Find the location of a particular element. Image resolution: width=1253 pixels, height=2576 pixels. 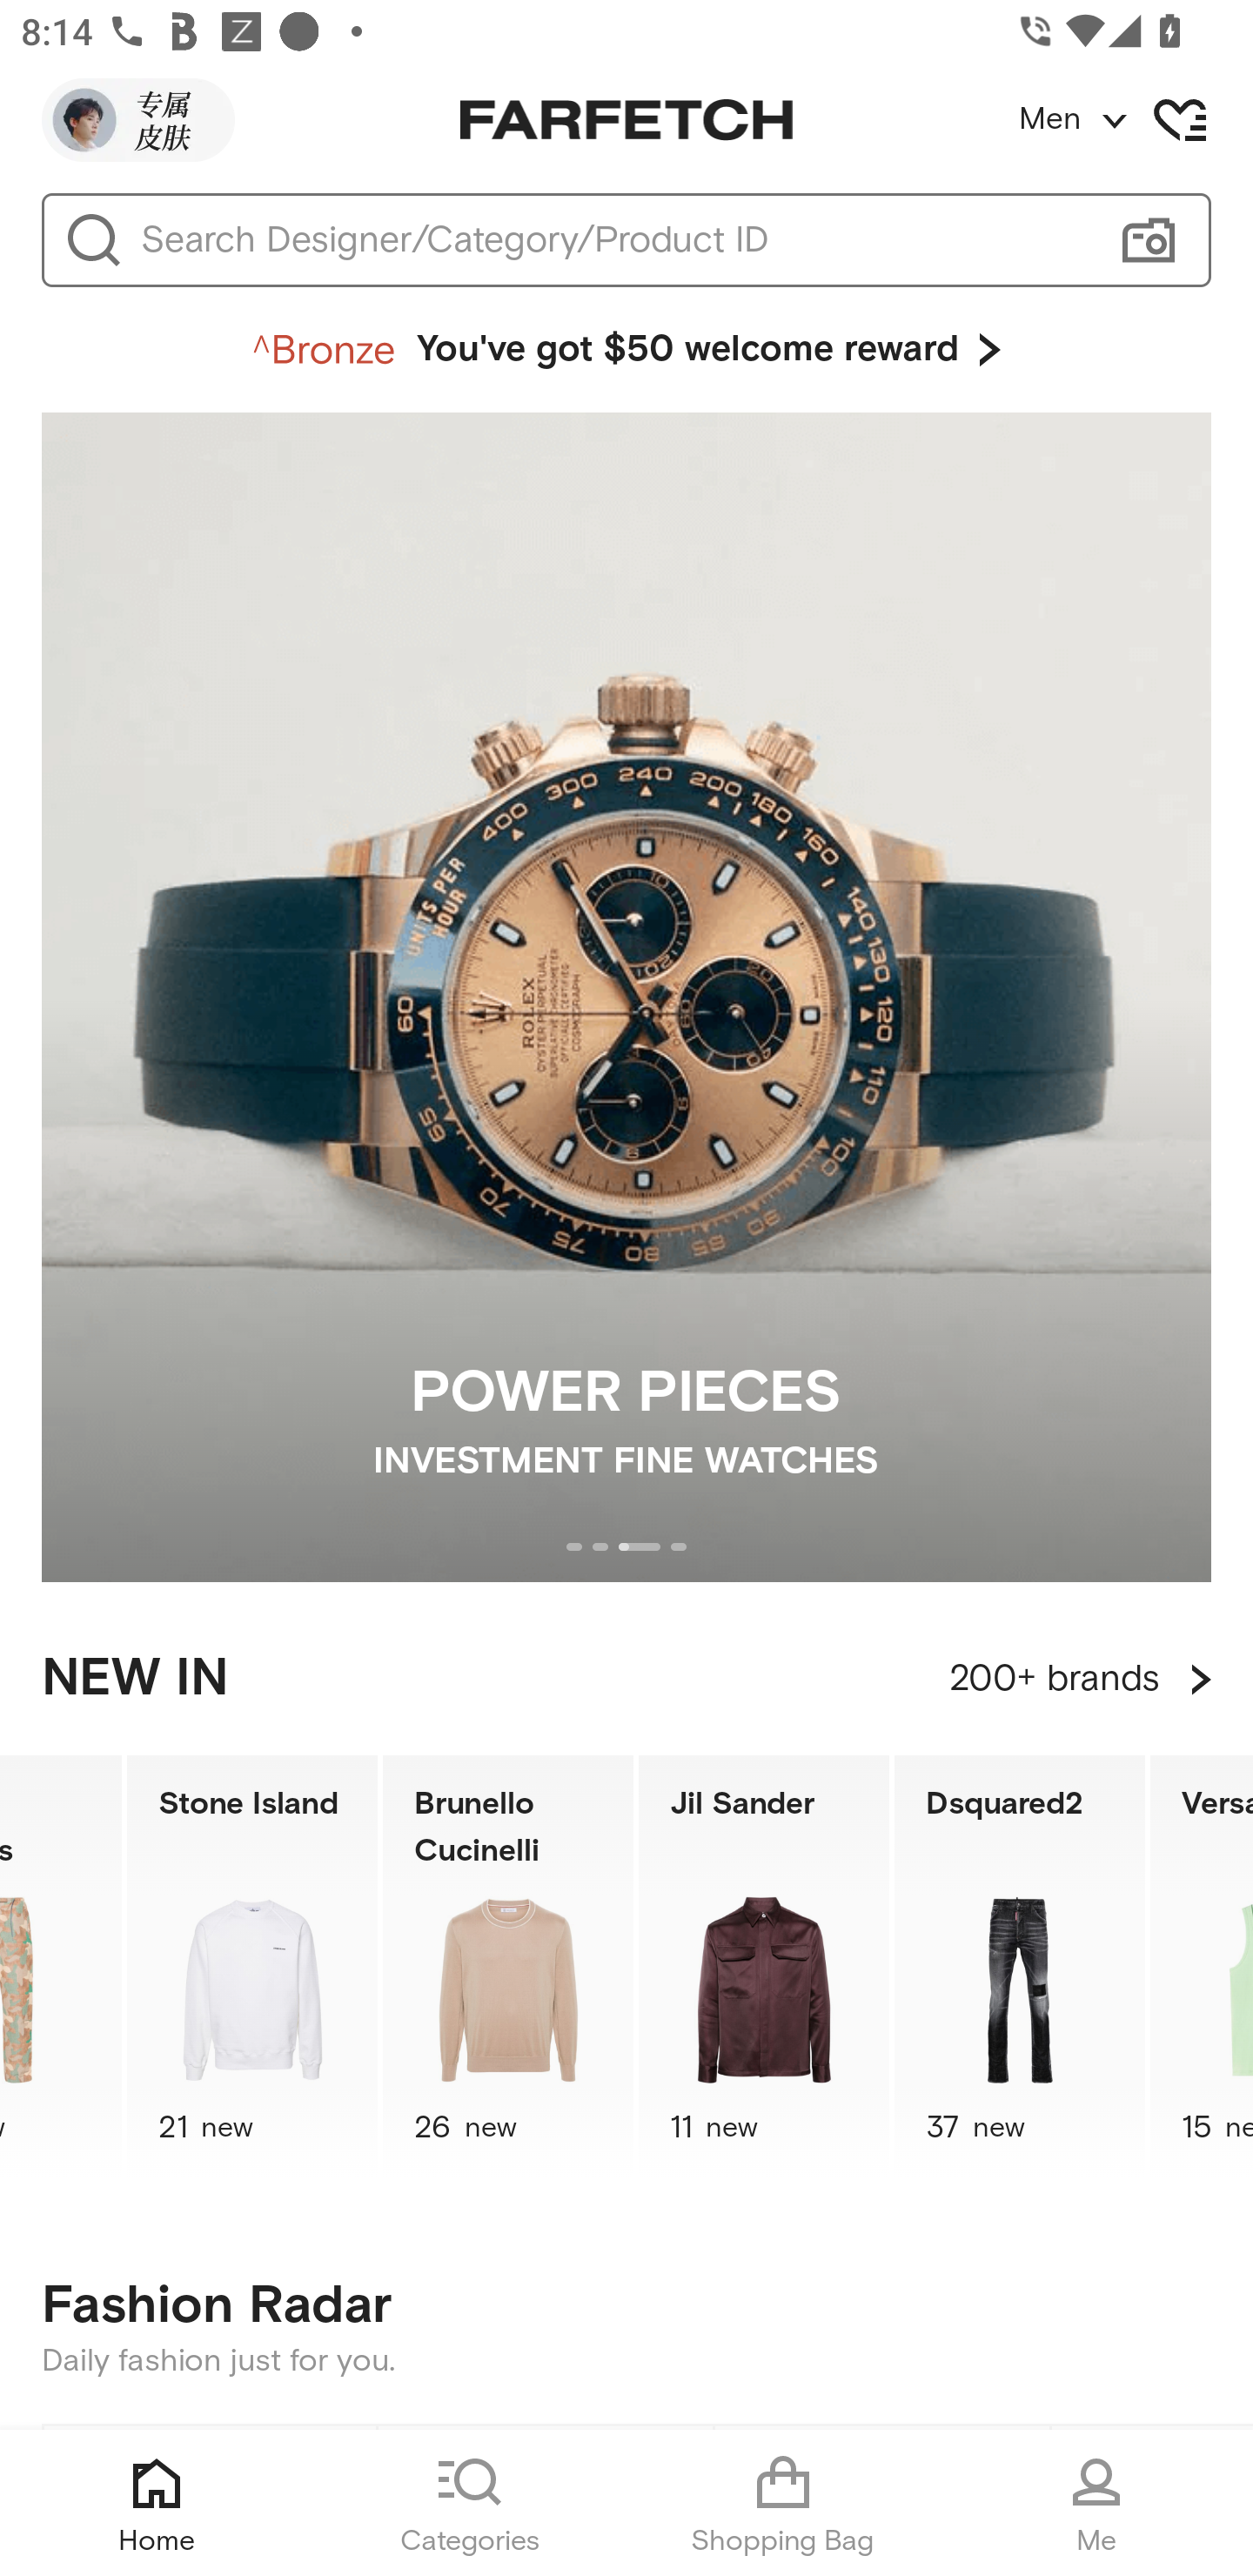

Men is located at coordinates (1135, 120).